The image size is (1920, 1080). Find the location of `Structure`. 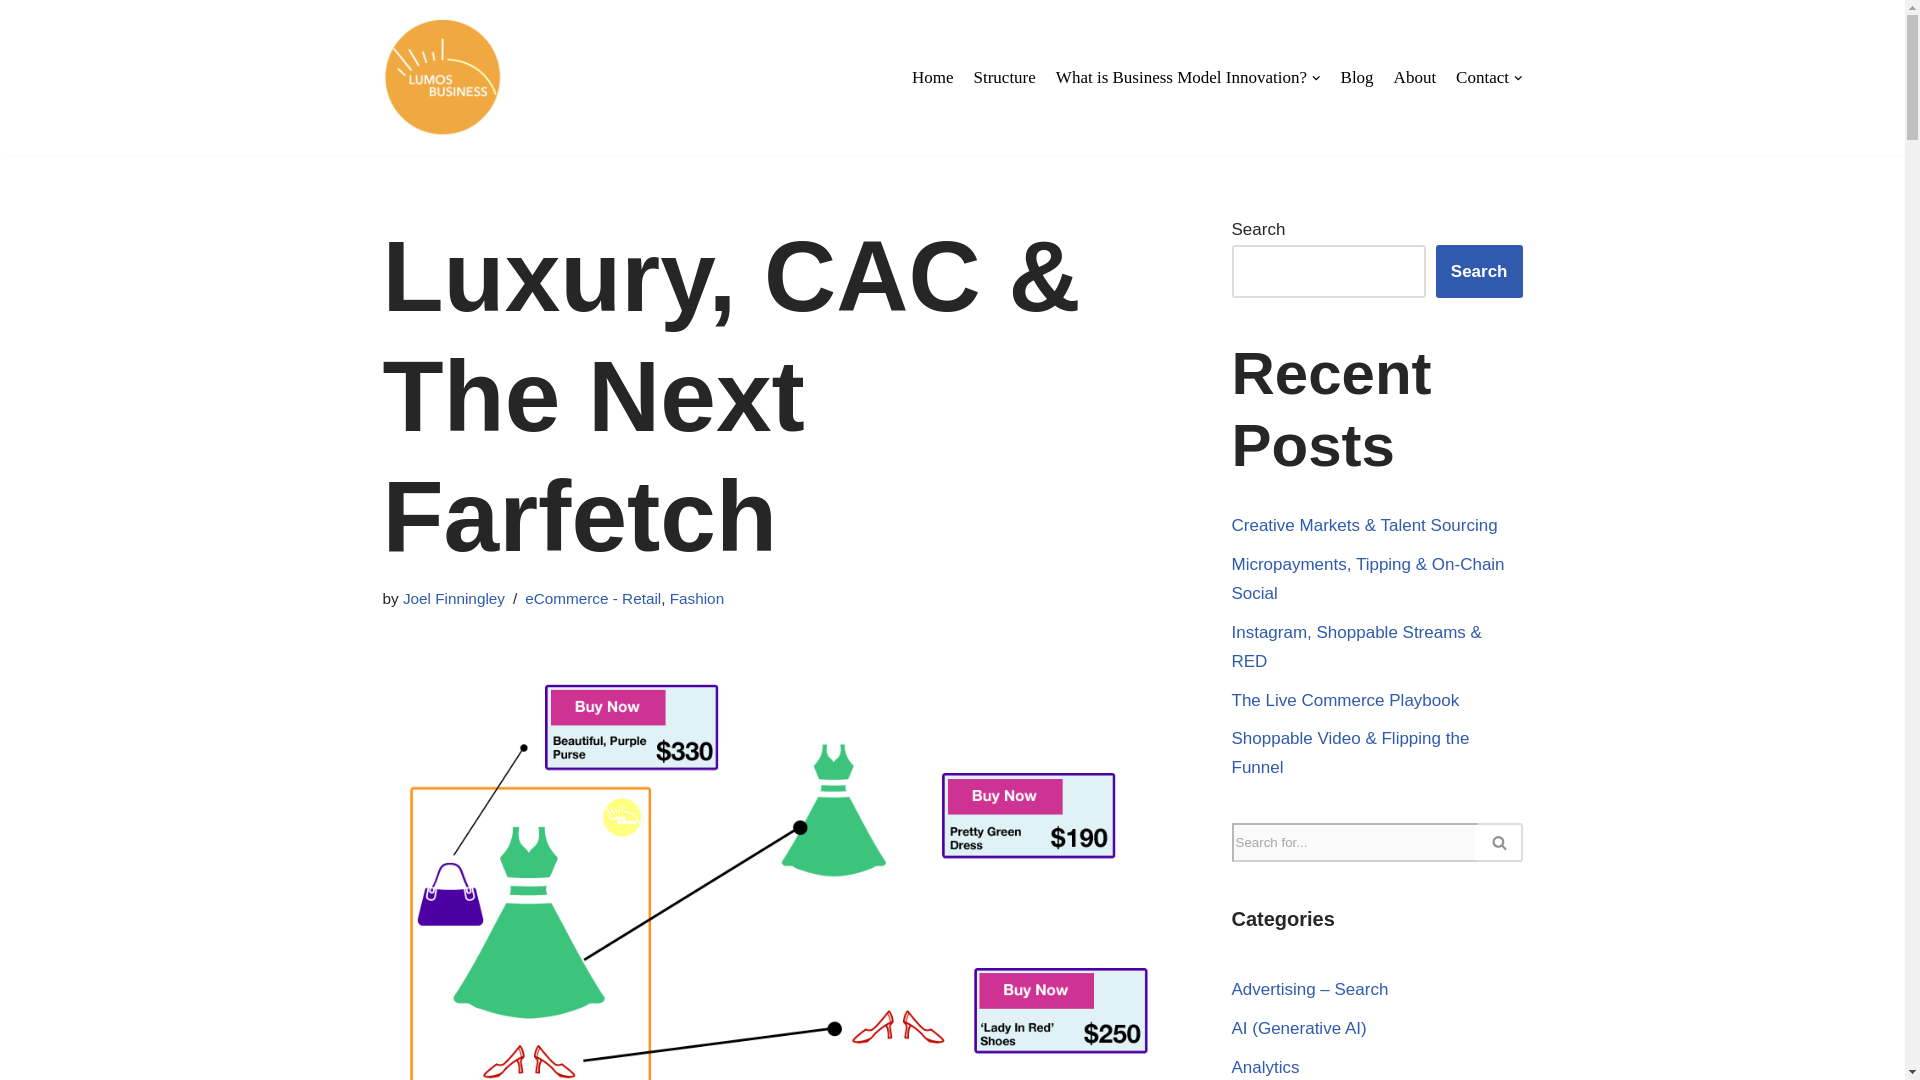

Structure is located at coordinates (1004, 76).